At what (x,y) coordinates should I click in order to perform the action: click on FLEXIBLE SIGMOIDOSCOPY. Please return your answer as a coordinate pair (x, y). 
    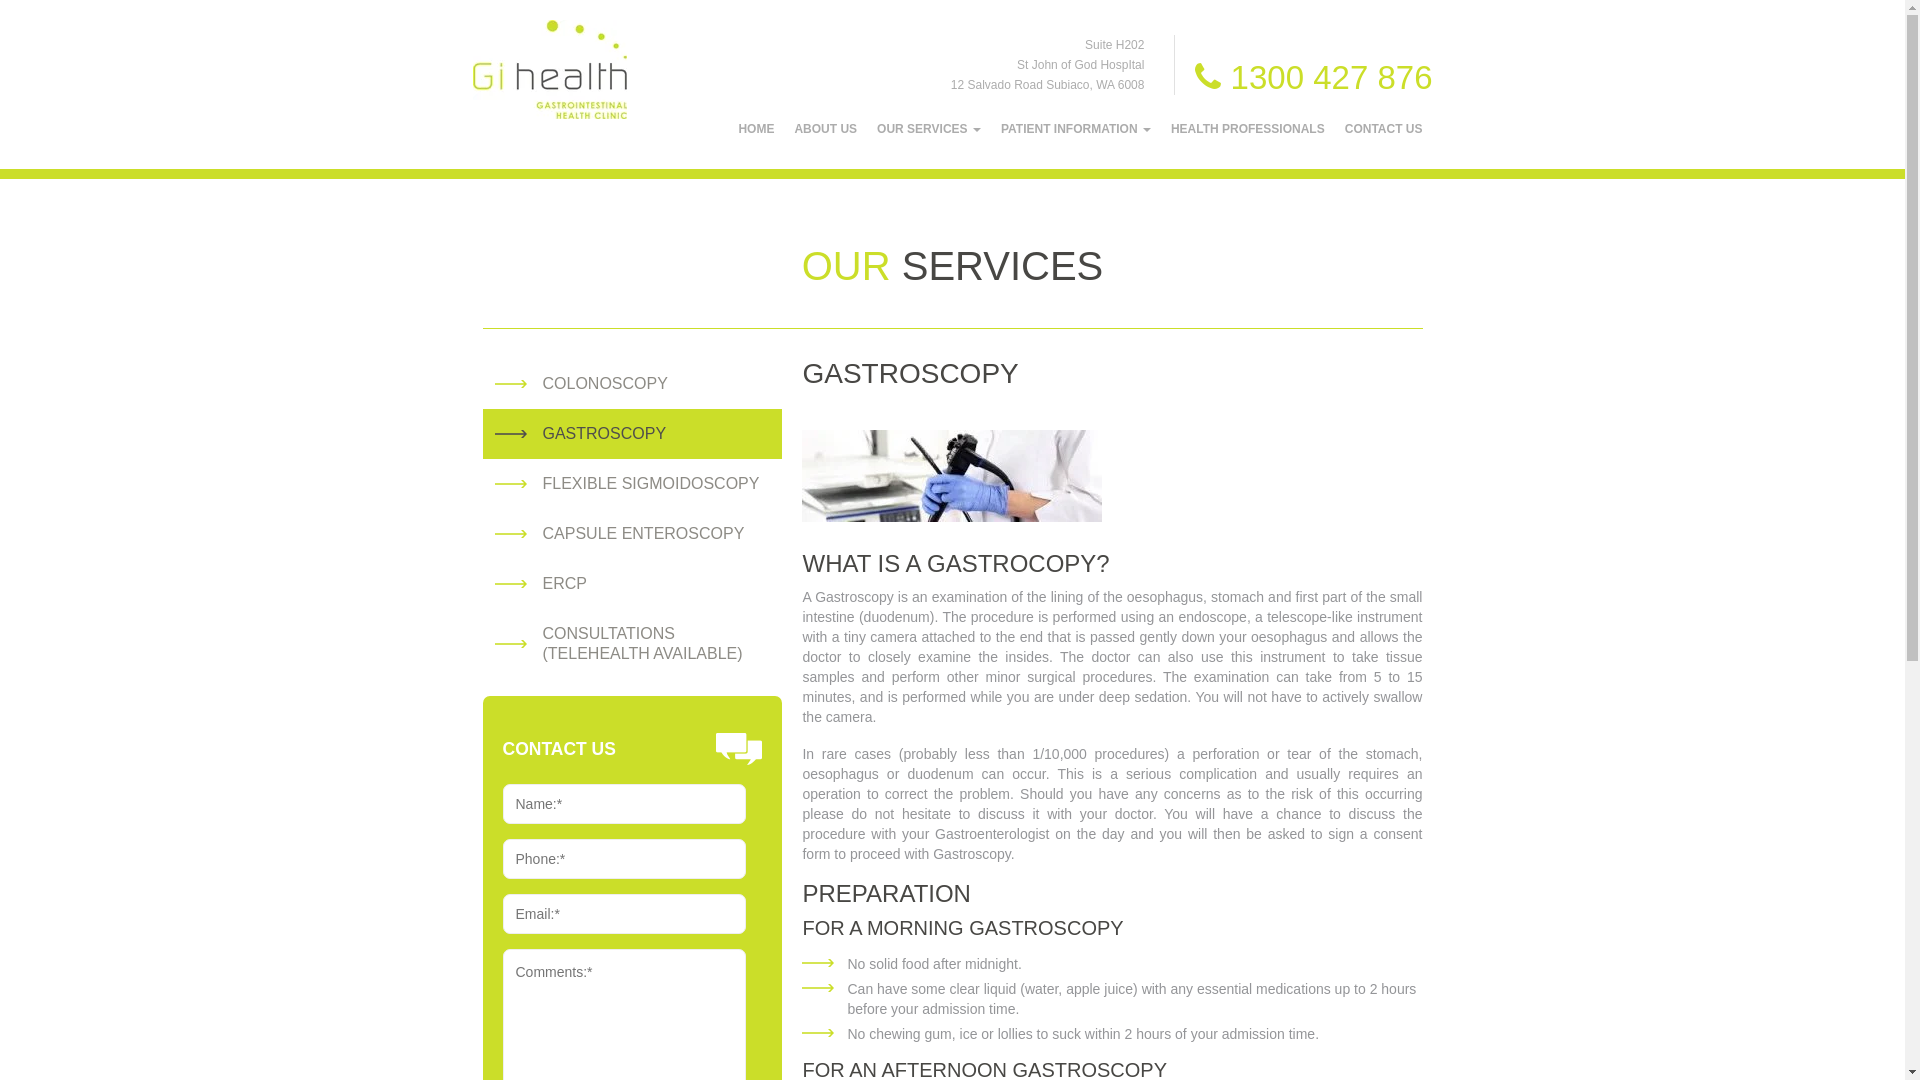
    Looking at the image, I should click on (650, 484).